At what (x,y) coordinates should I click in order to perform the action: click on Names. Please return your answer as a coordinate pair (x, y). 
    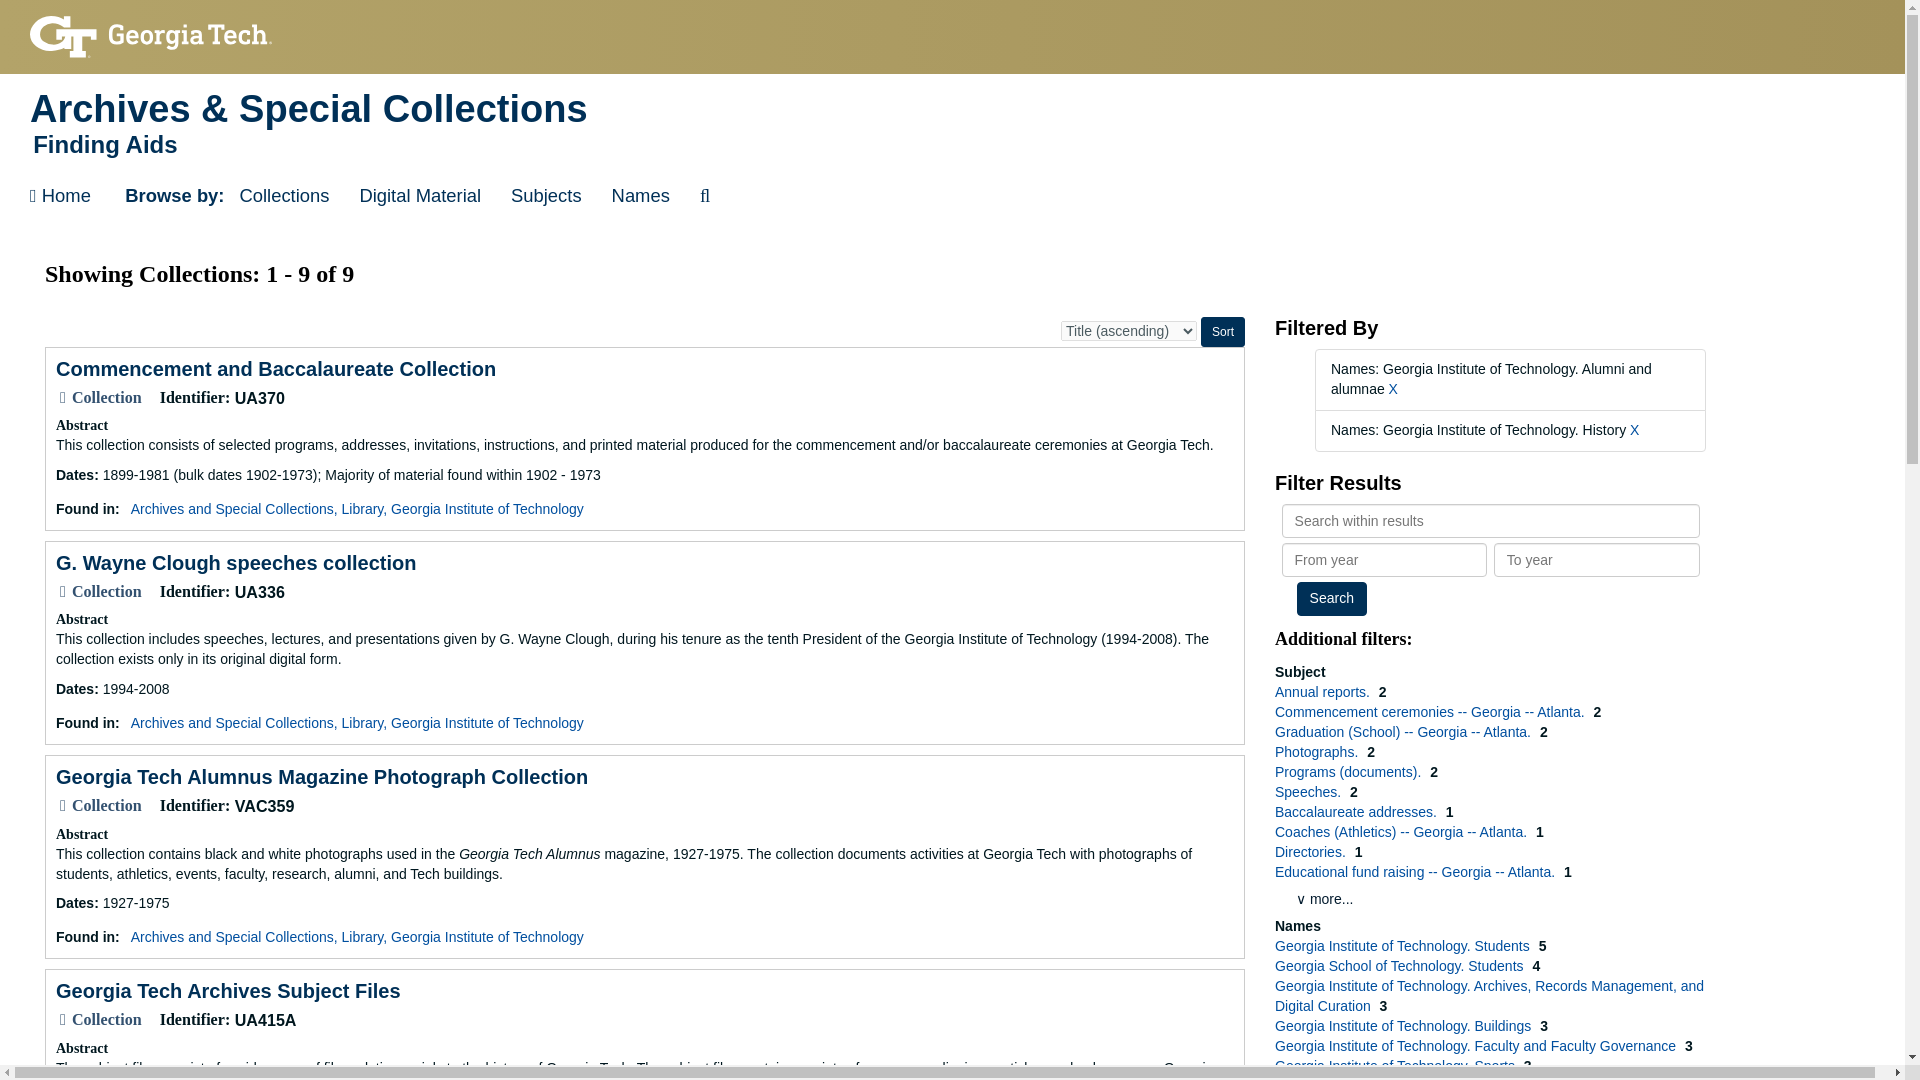
    Looking at the image, I should click on (641, 196).